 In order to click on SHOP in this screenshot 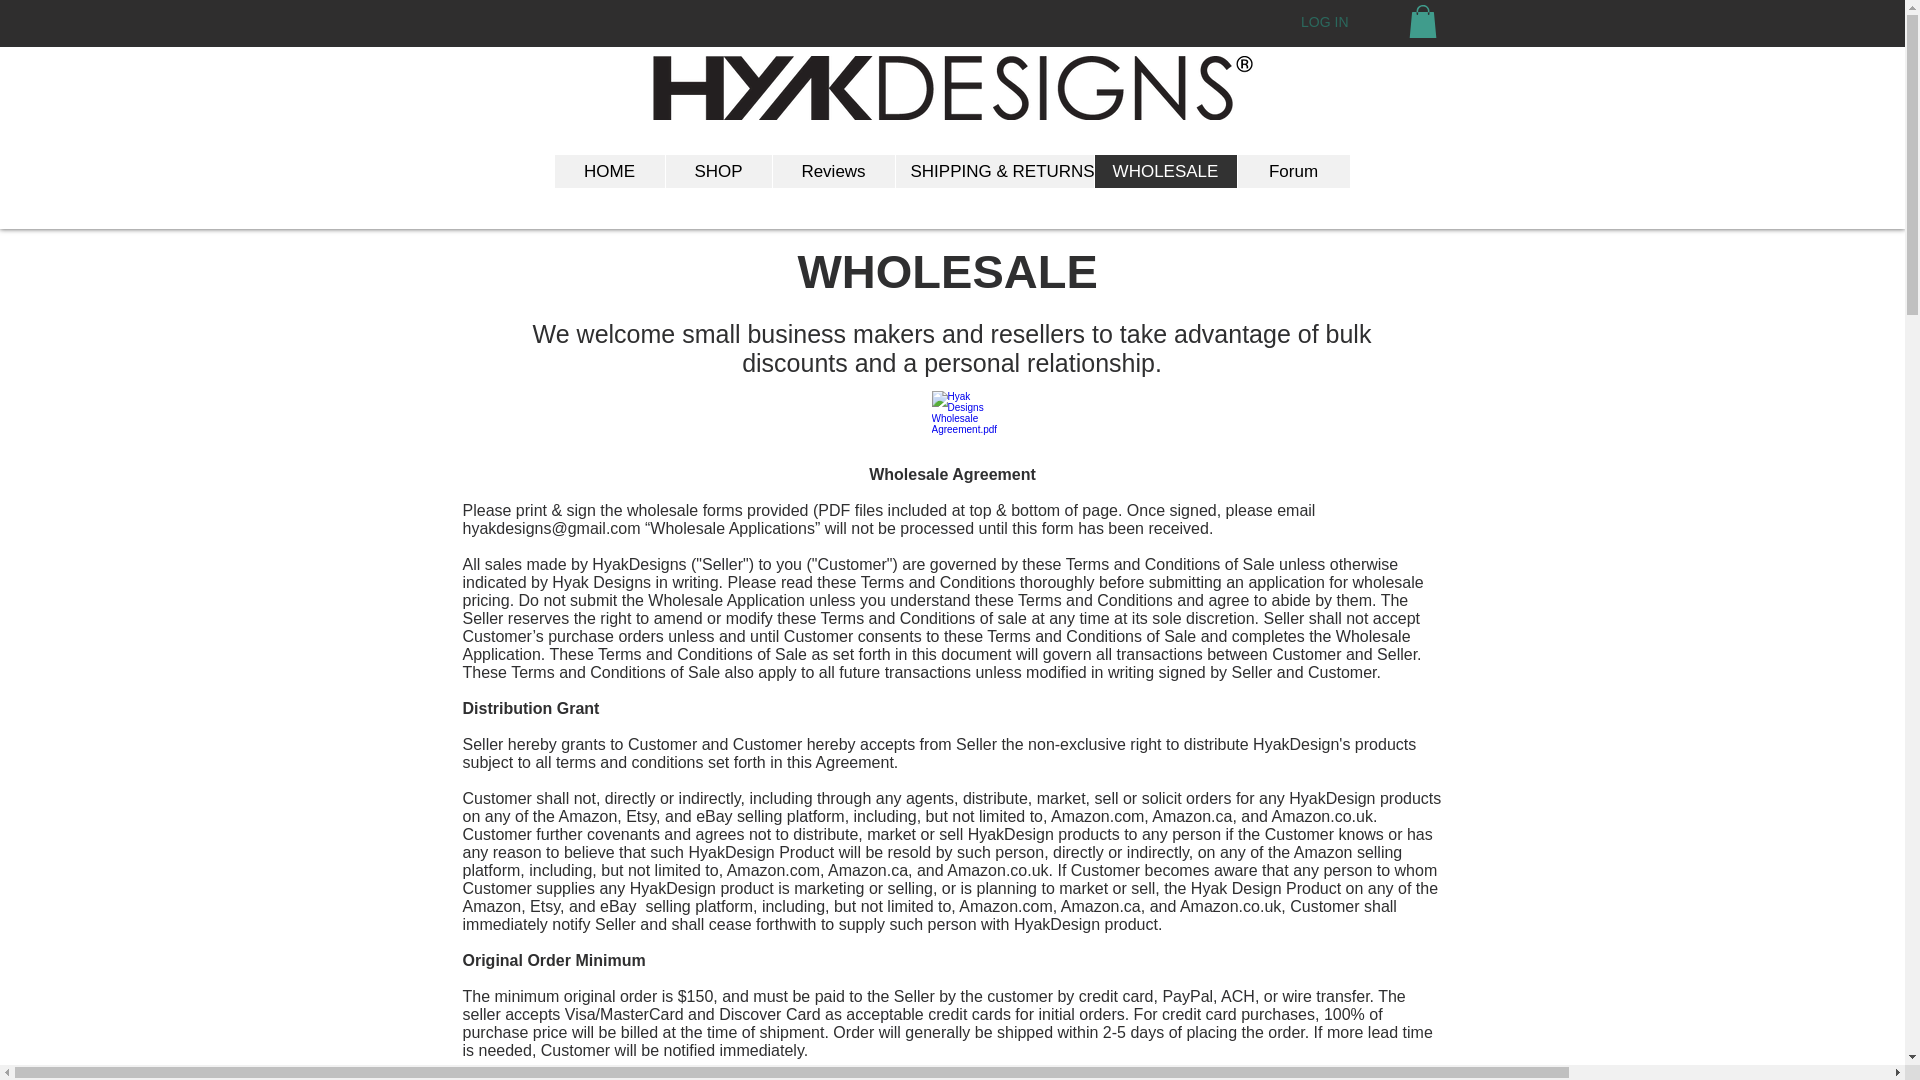, I will do `click(718, 171)`.